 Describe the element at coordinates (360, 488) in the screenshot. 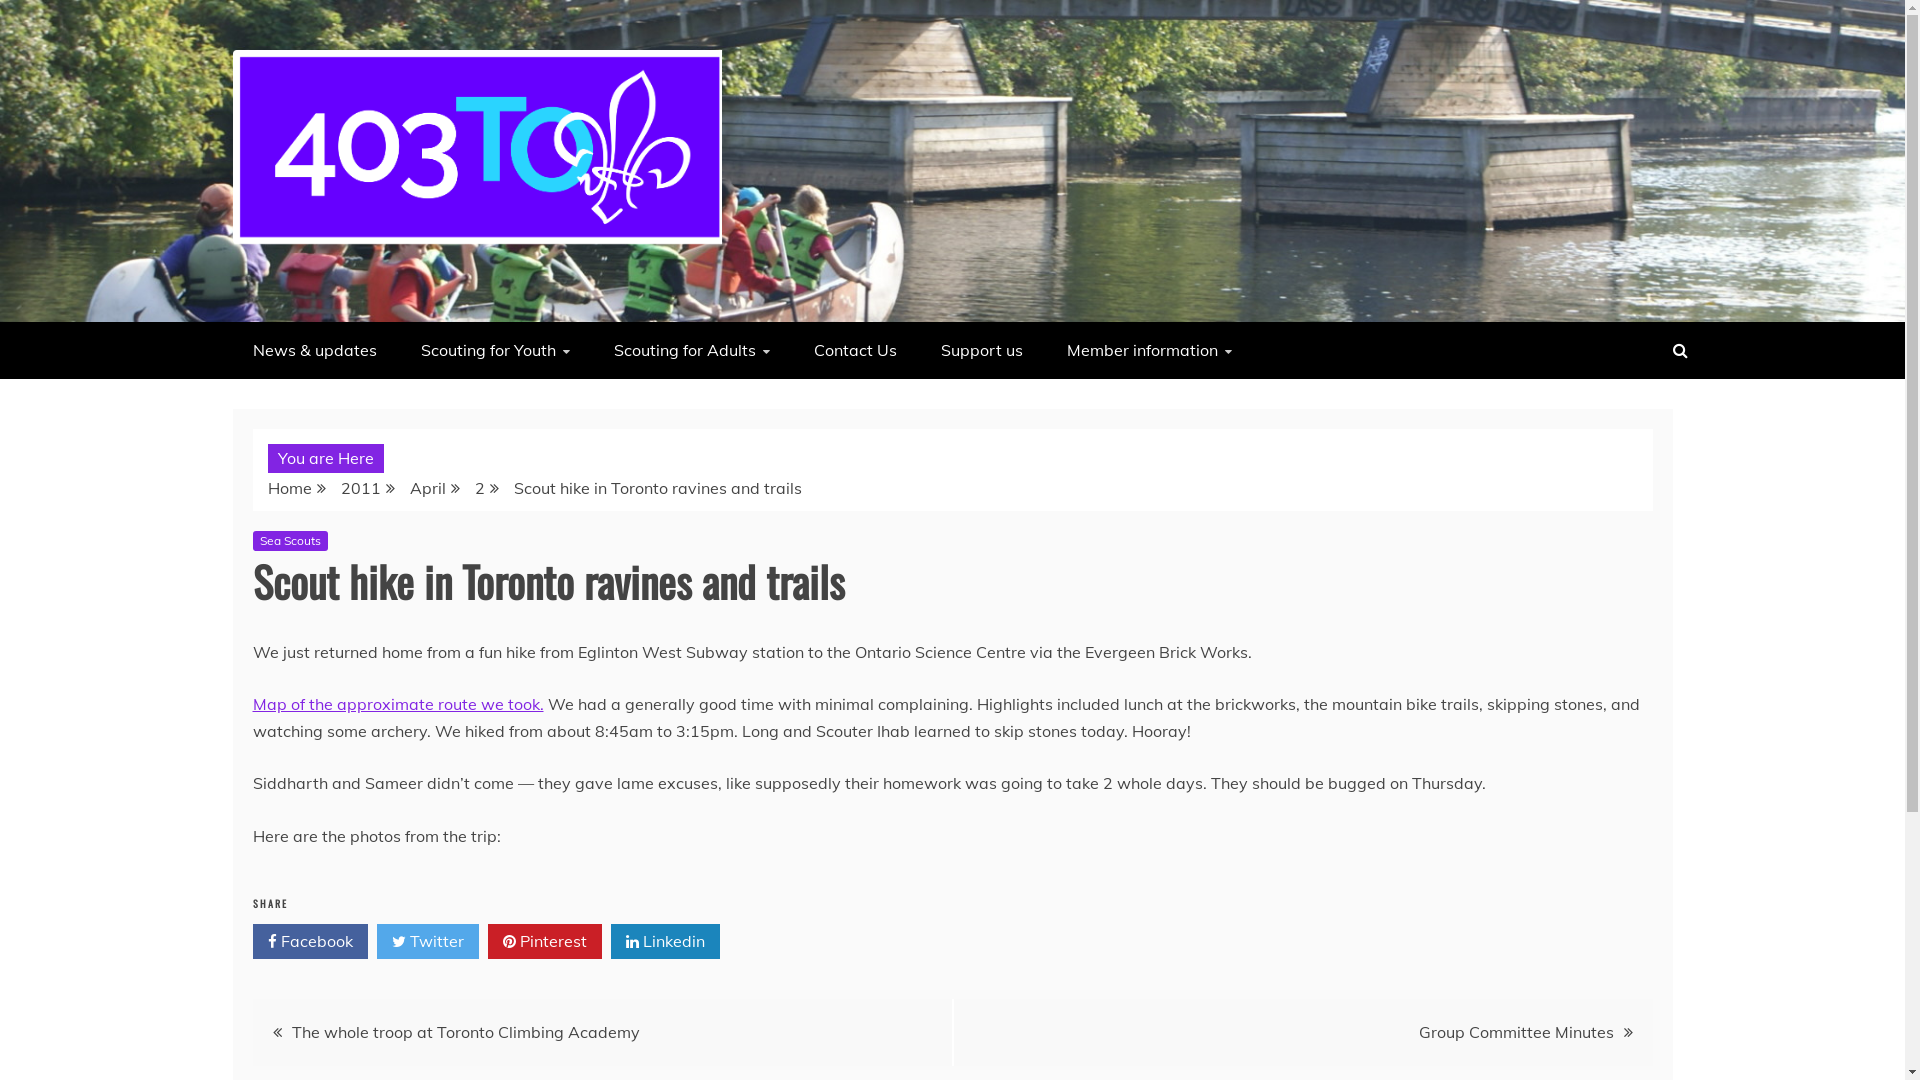

I see `2011` at that location.